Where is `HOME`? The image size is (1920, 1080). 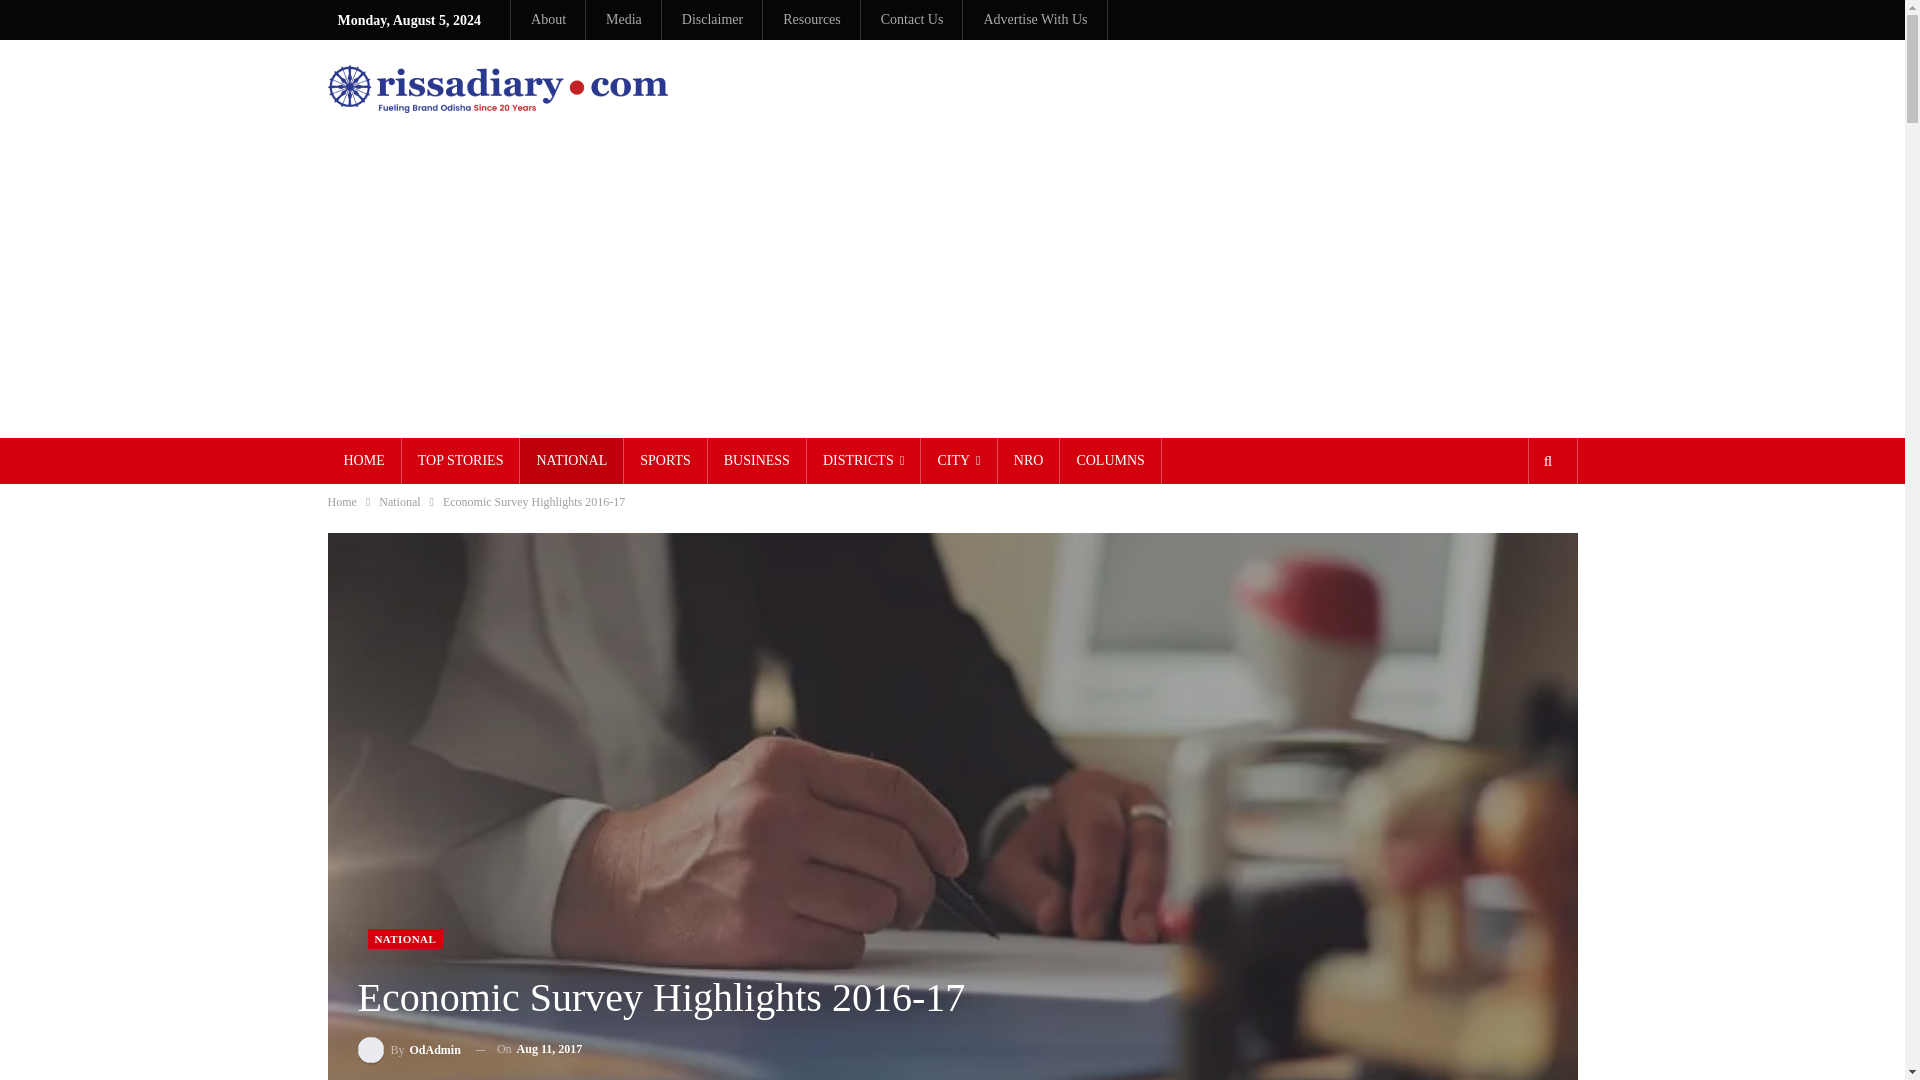
HOME is located at coordinates (364, 460).